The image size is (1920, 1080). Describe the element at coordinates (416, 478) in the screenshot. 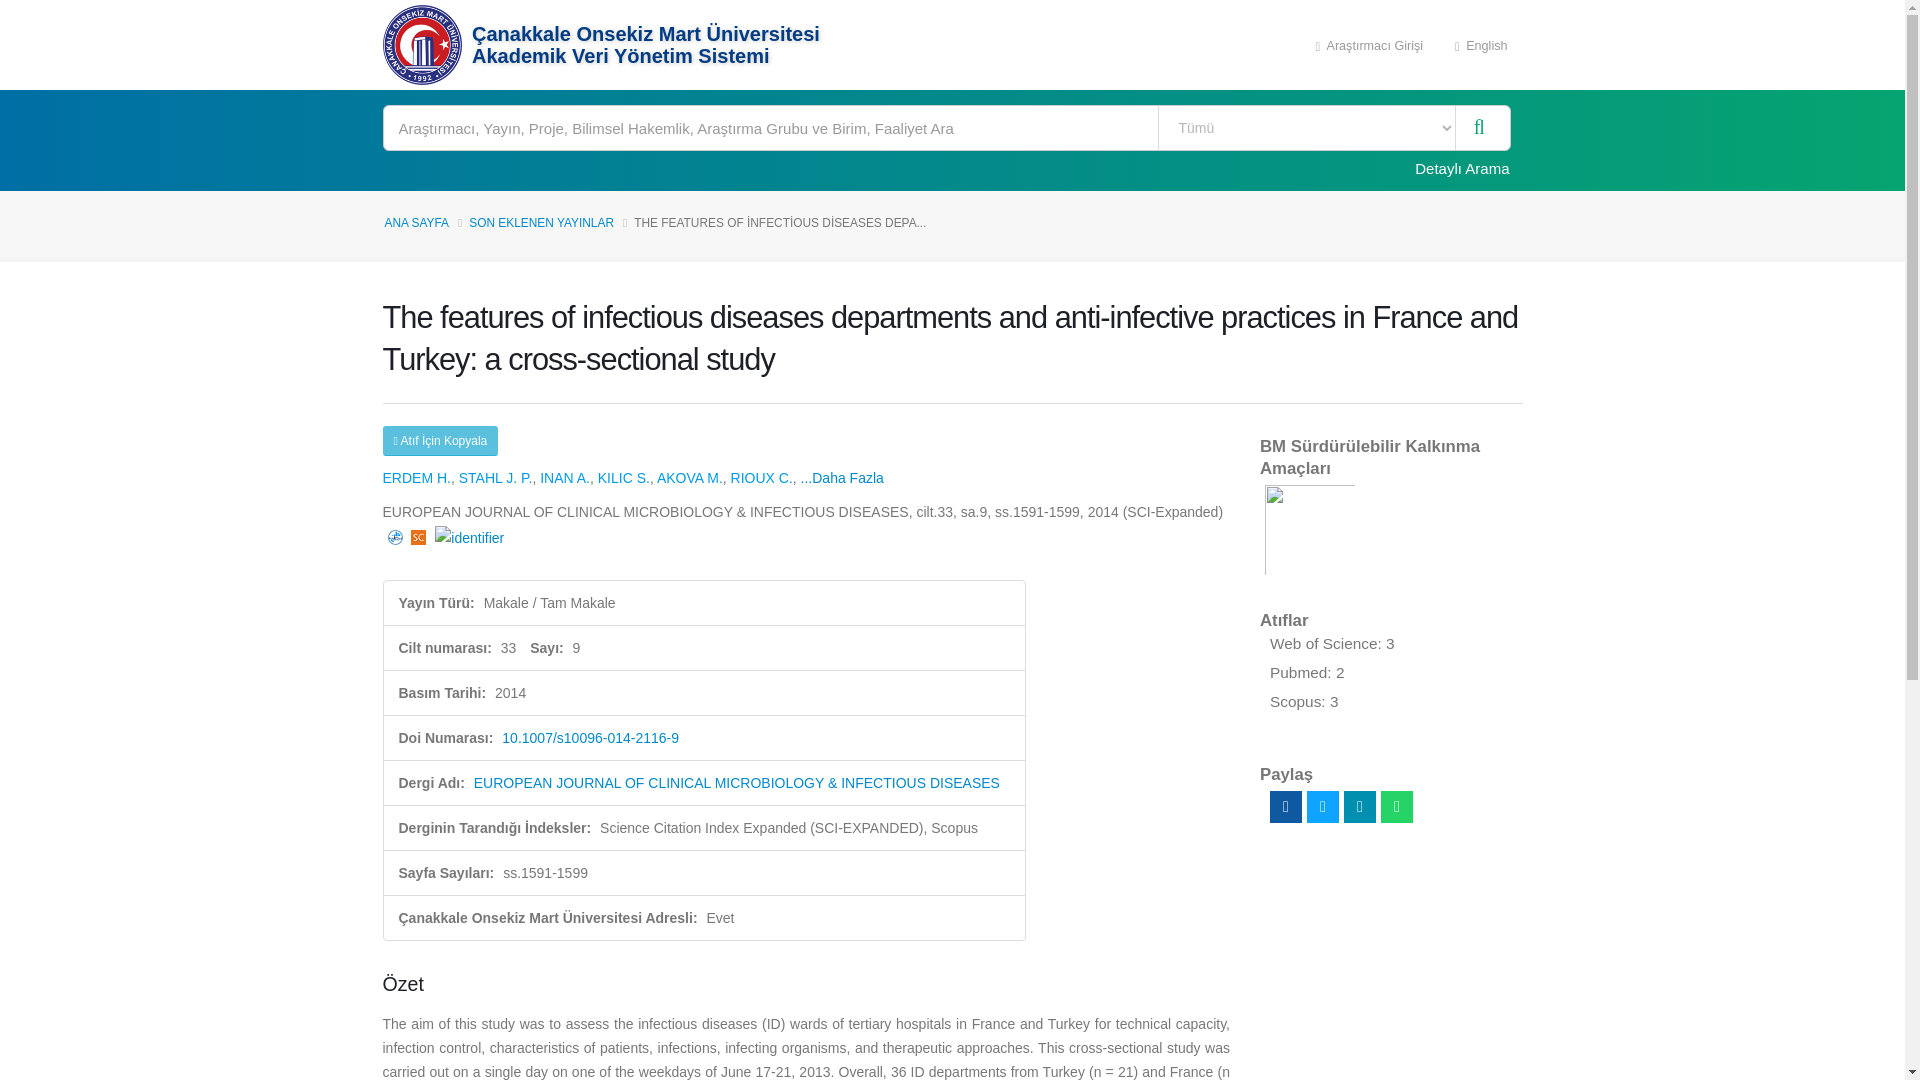

I see `HAKAN ERDEM` at that location.